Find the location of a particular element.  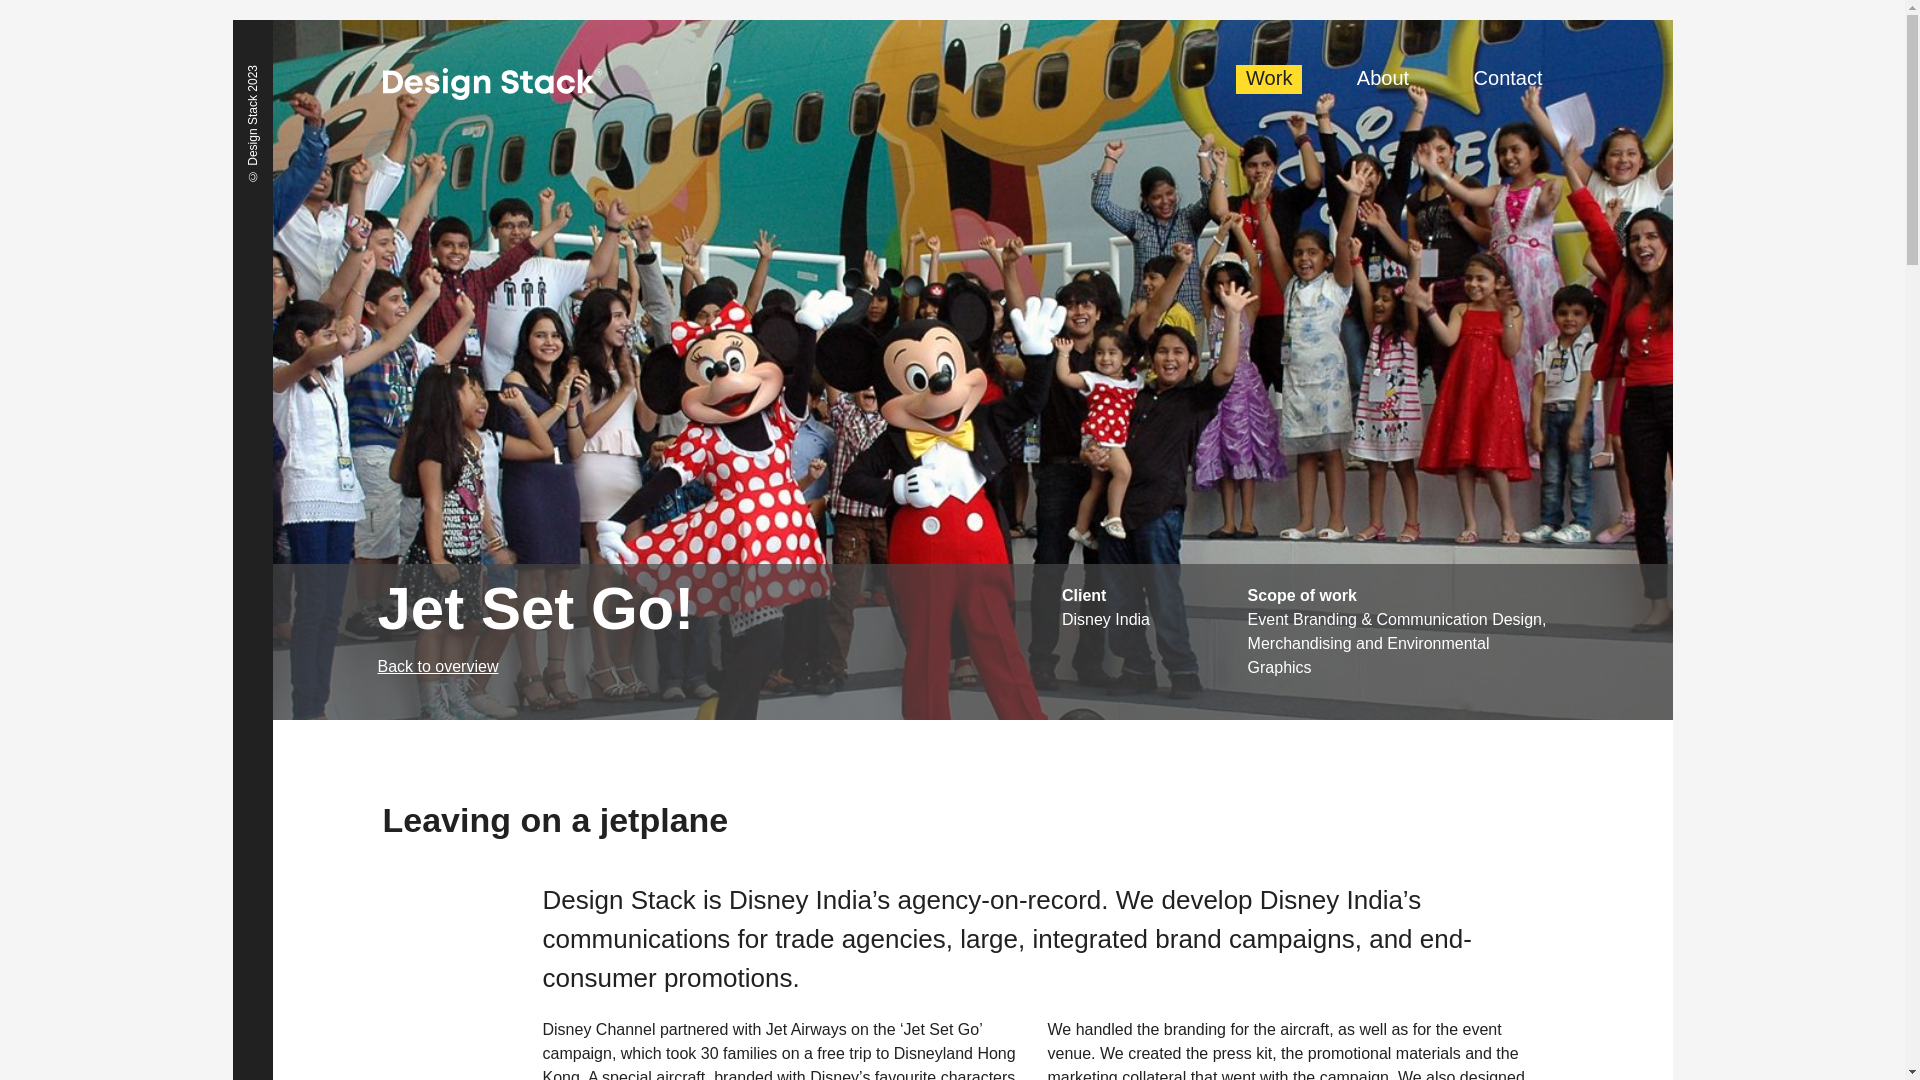

Instagram is located at coordinates (1390, 1008).